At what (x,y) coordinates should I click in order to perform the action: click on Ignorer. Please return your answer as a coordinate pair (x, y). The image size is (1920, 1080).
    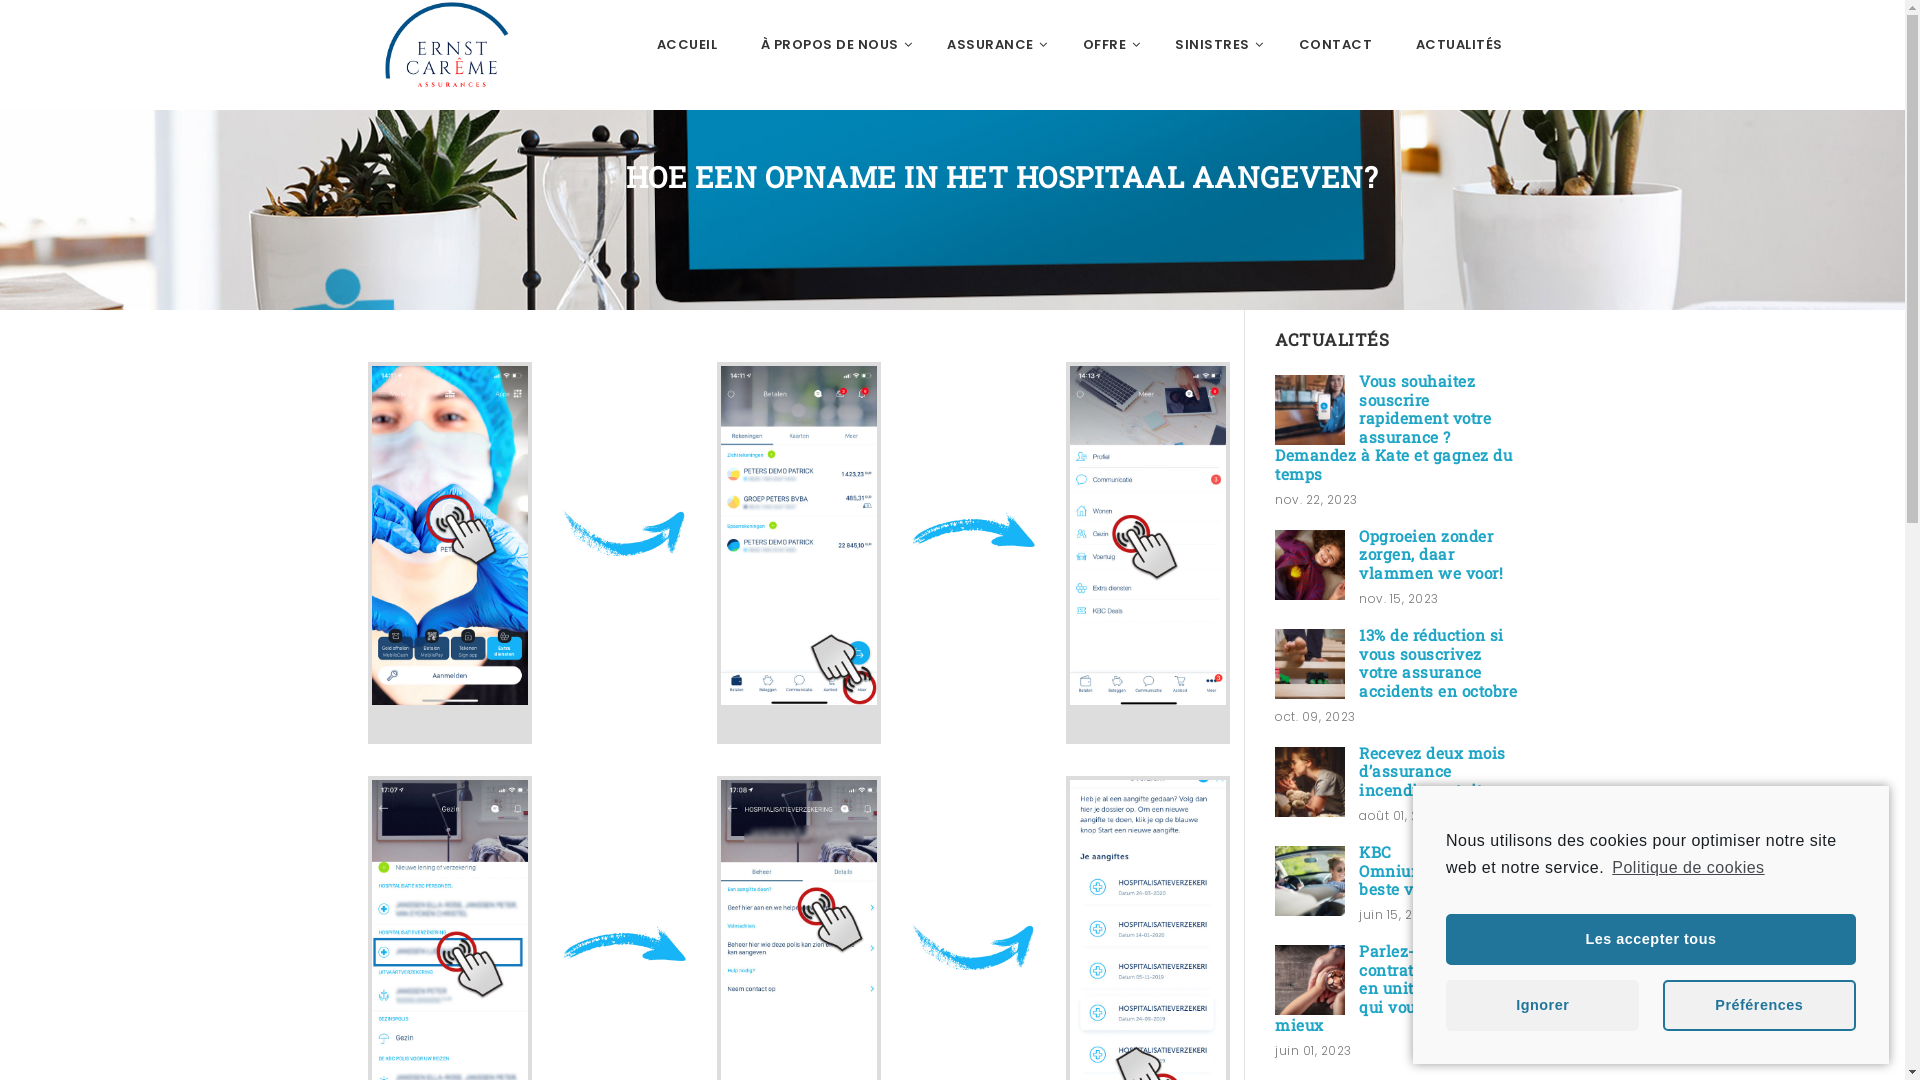
    Looking at the image, I should click on (1542, 1006).